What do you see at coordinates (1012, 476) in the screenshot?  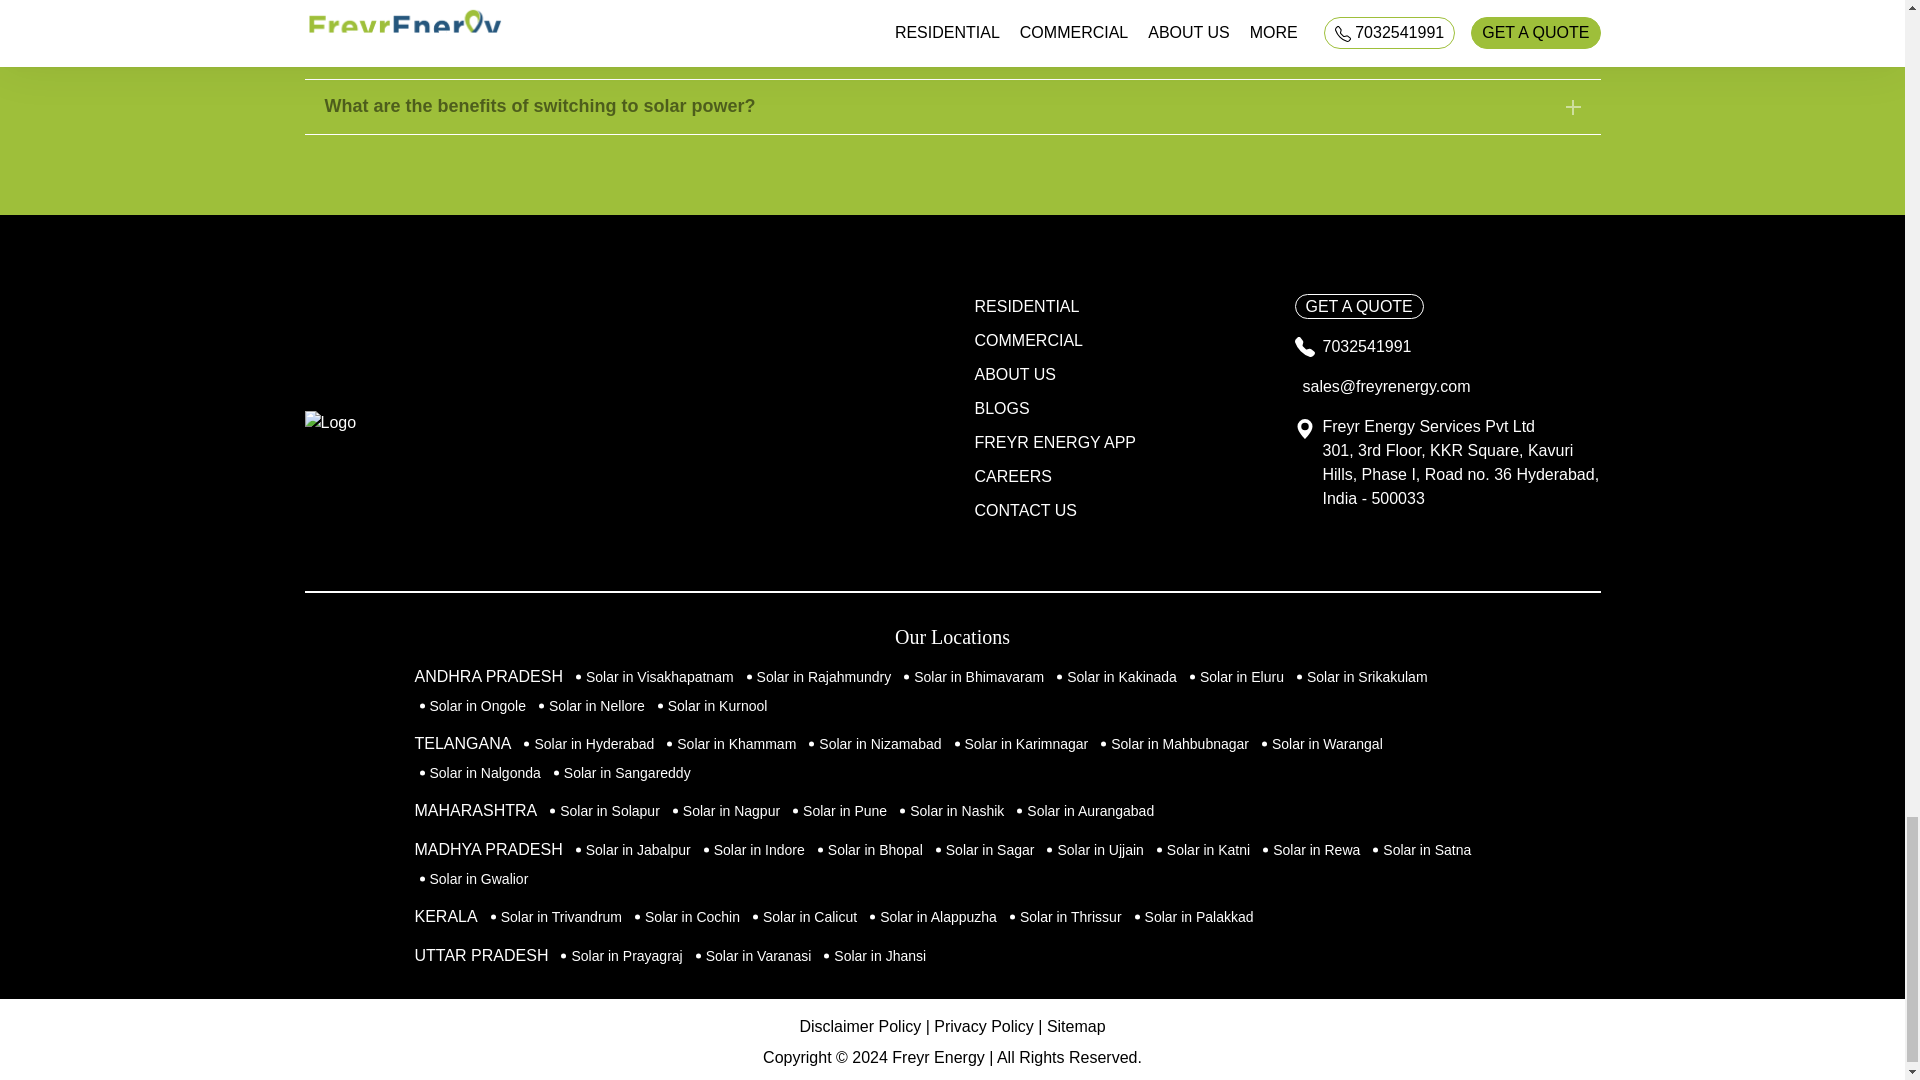 I see `CAREERS` at bounding box center [1012, 476].